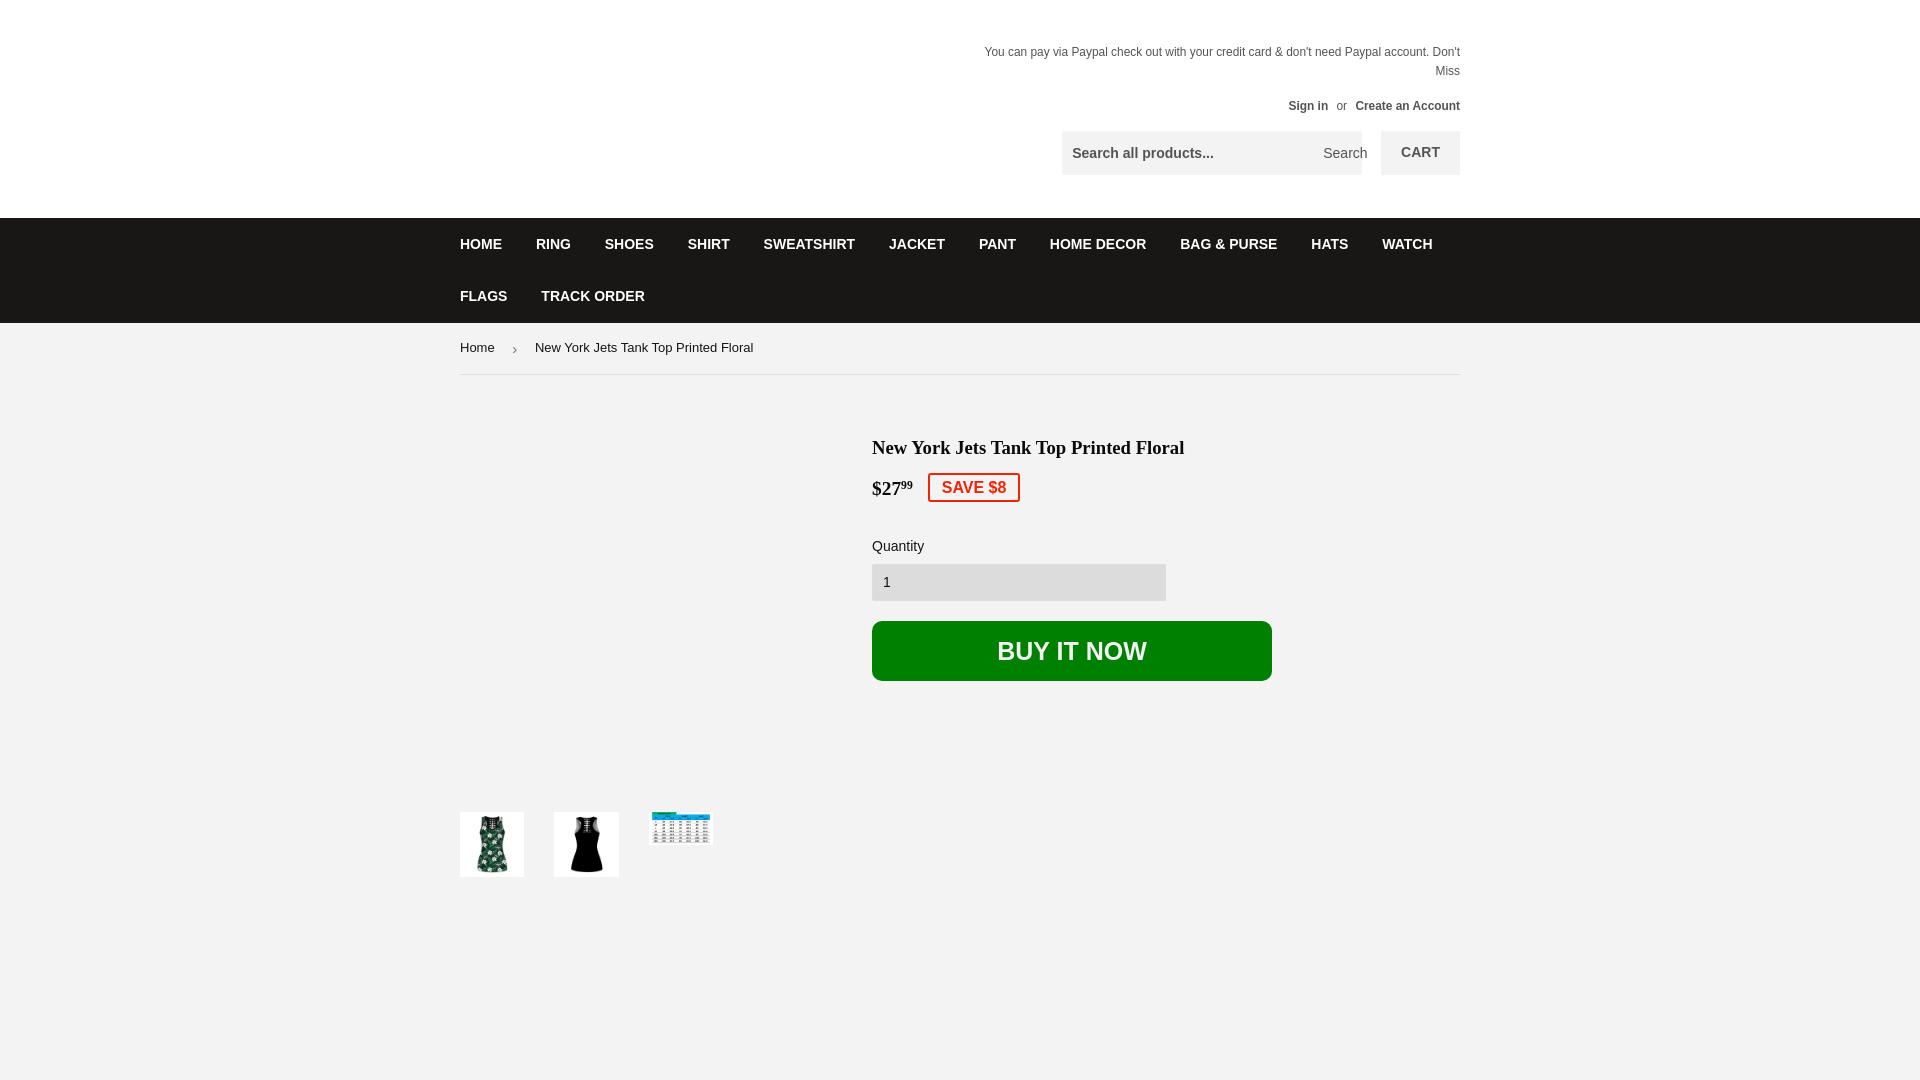 The image size is (1920, 1080). Describe the element at coordinates (1339, 153) in the screenshot. I see `Search` at that location.